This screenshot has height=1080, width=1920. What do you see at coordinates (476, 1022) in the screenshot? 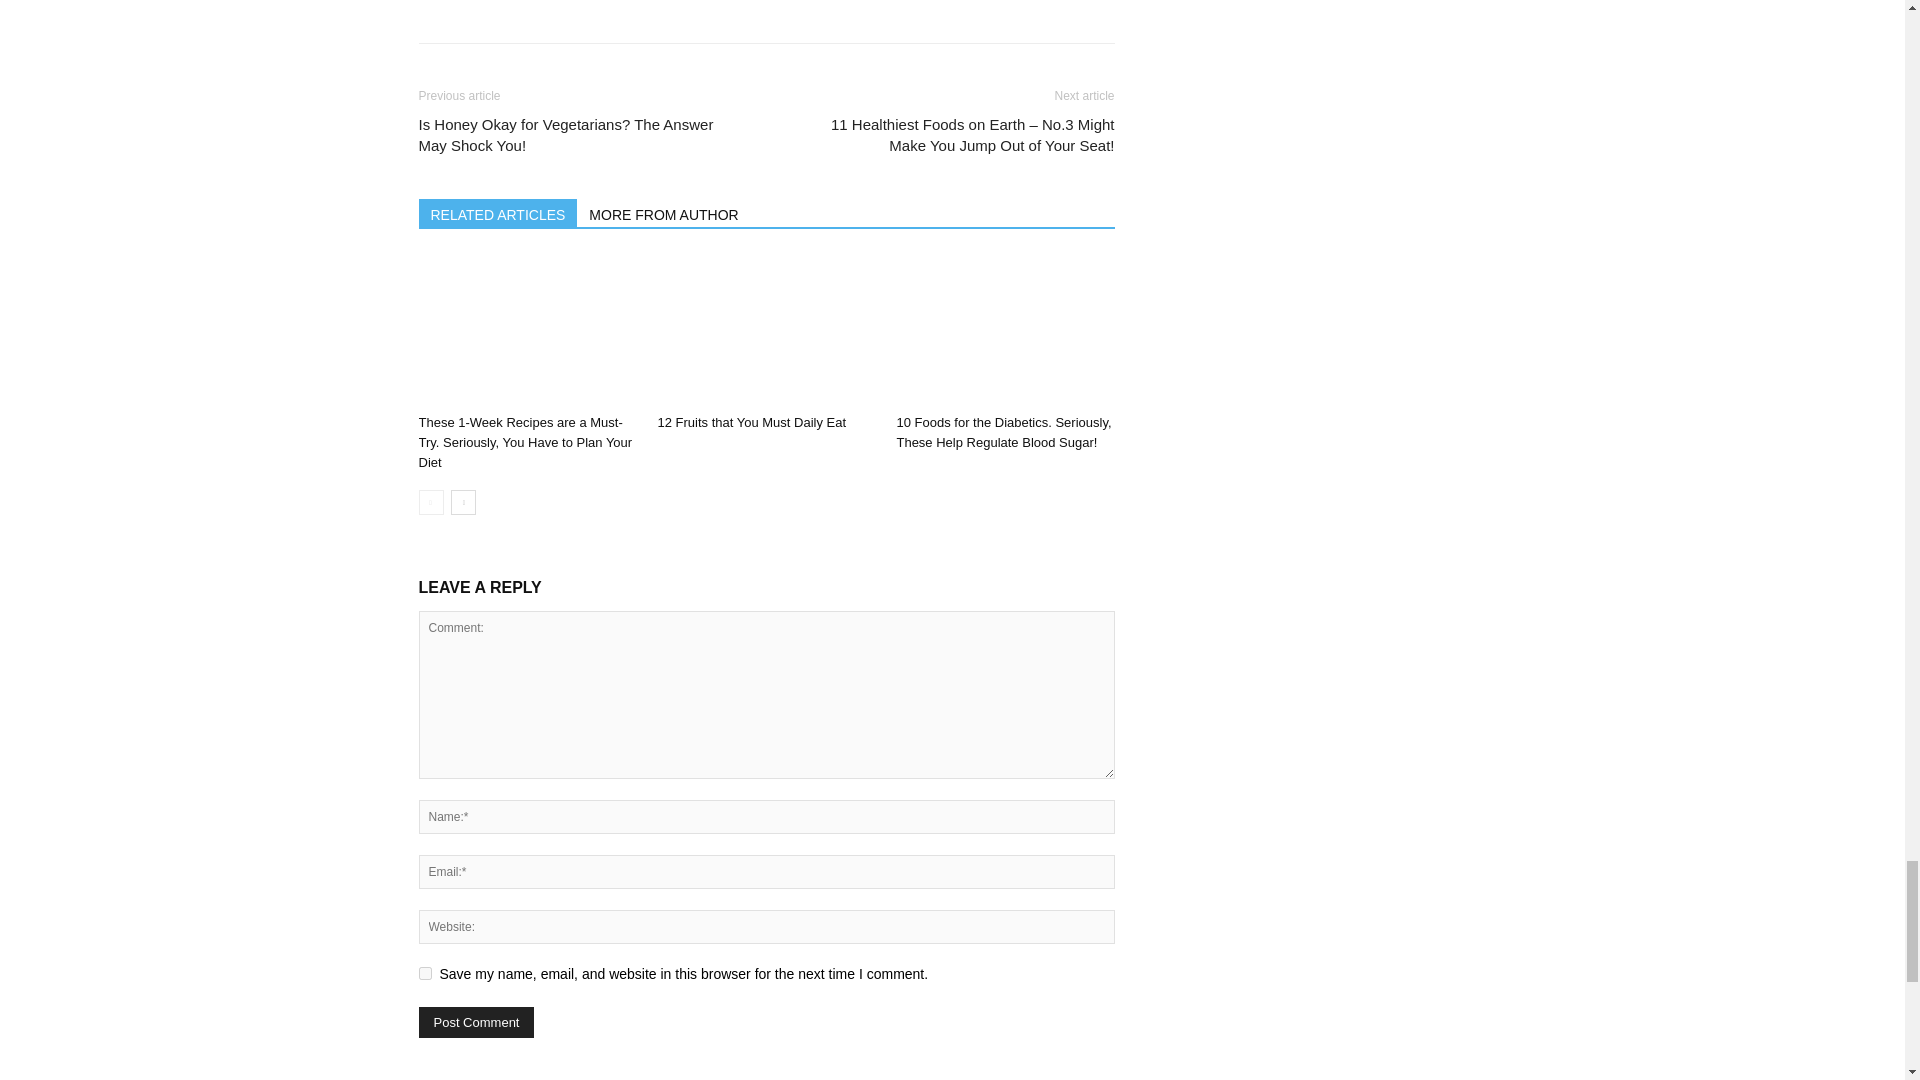
I see `Post Comment` at bounding box center [476, 1022].